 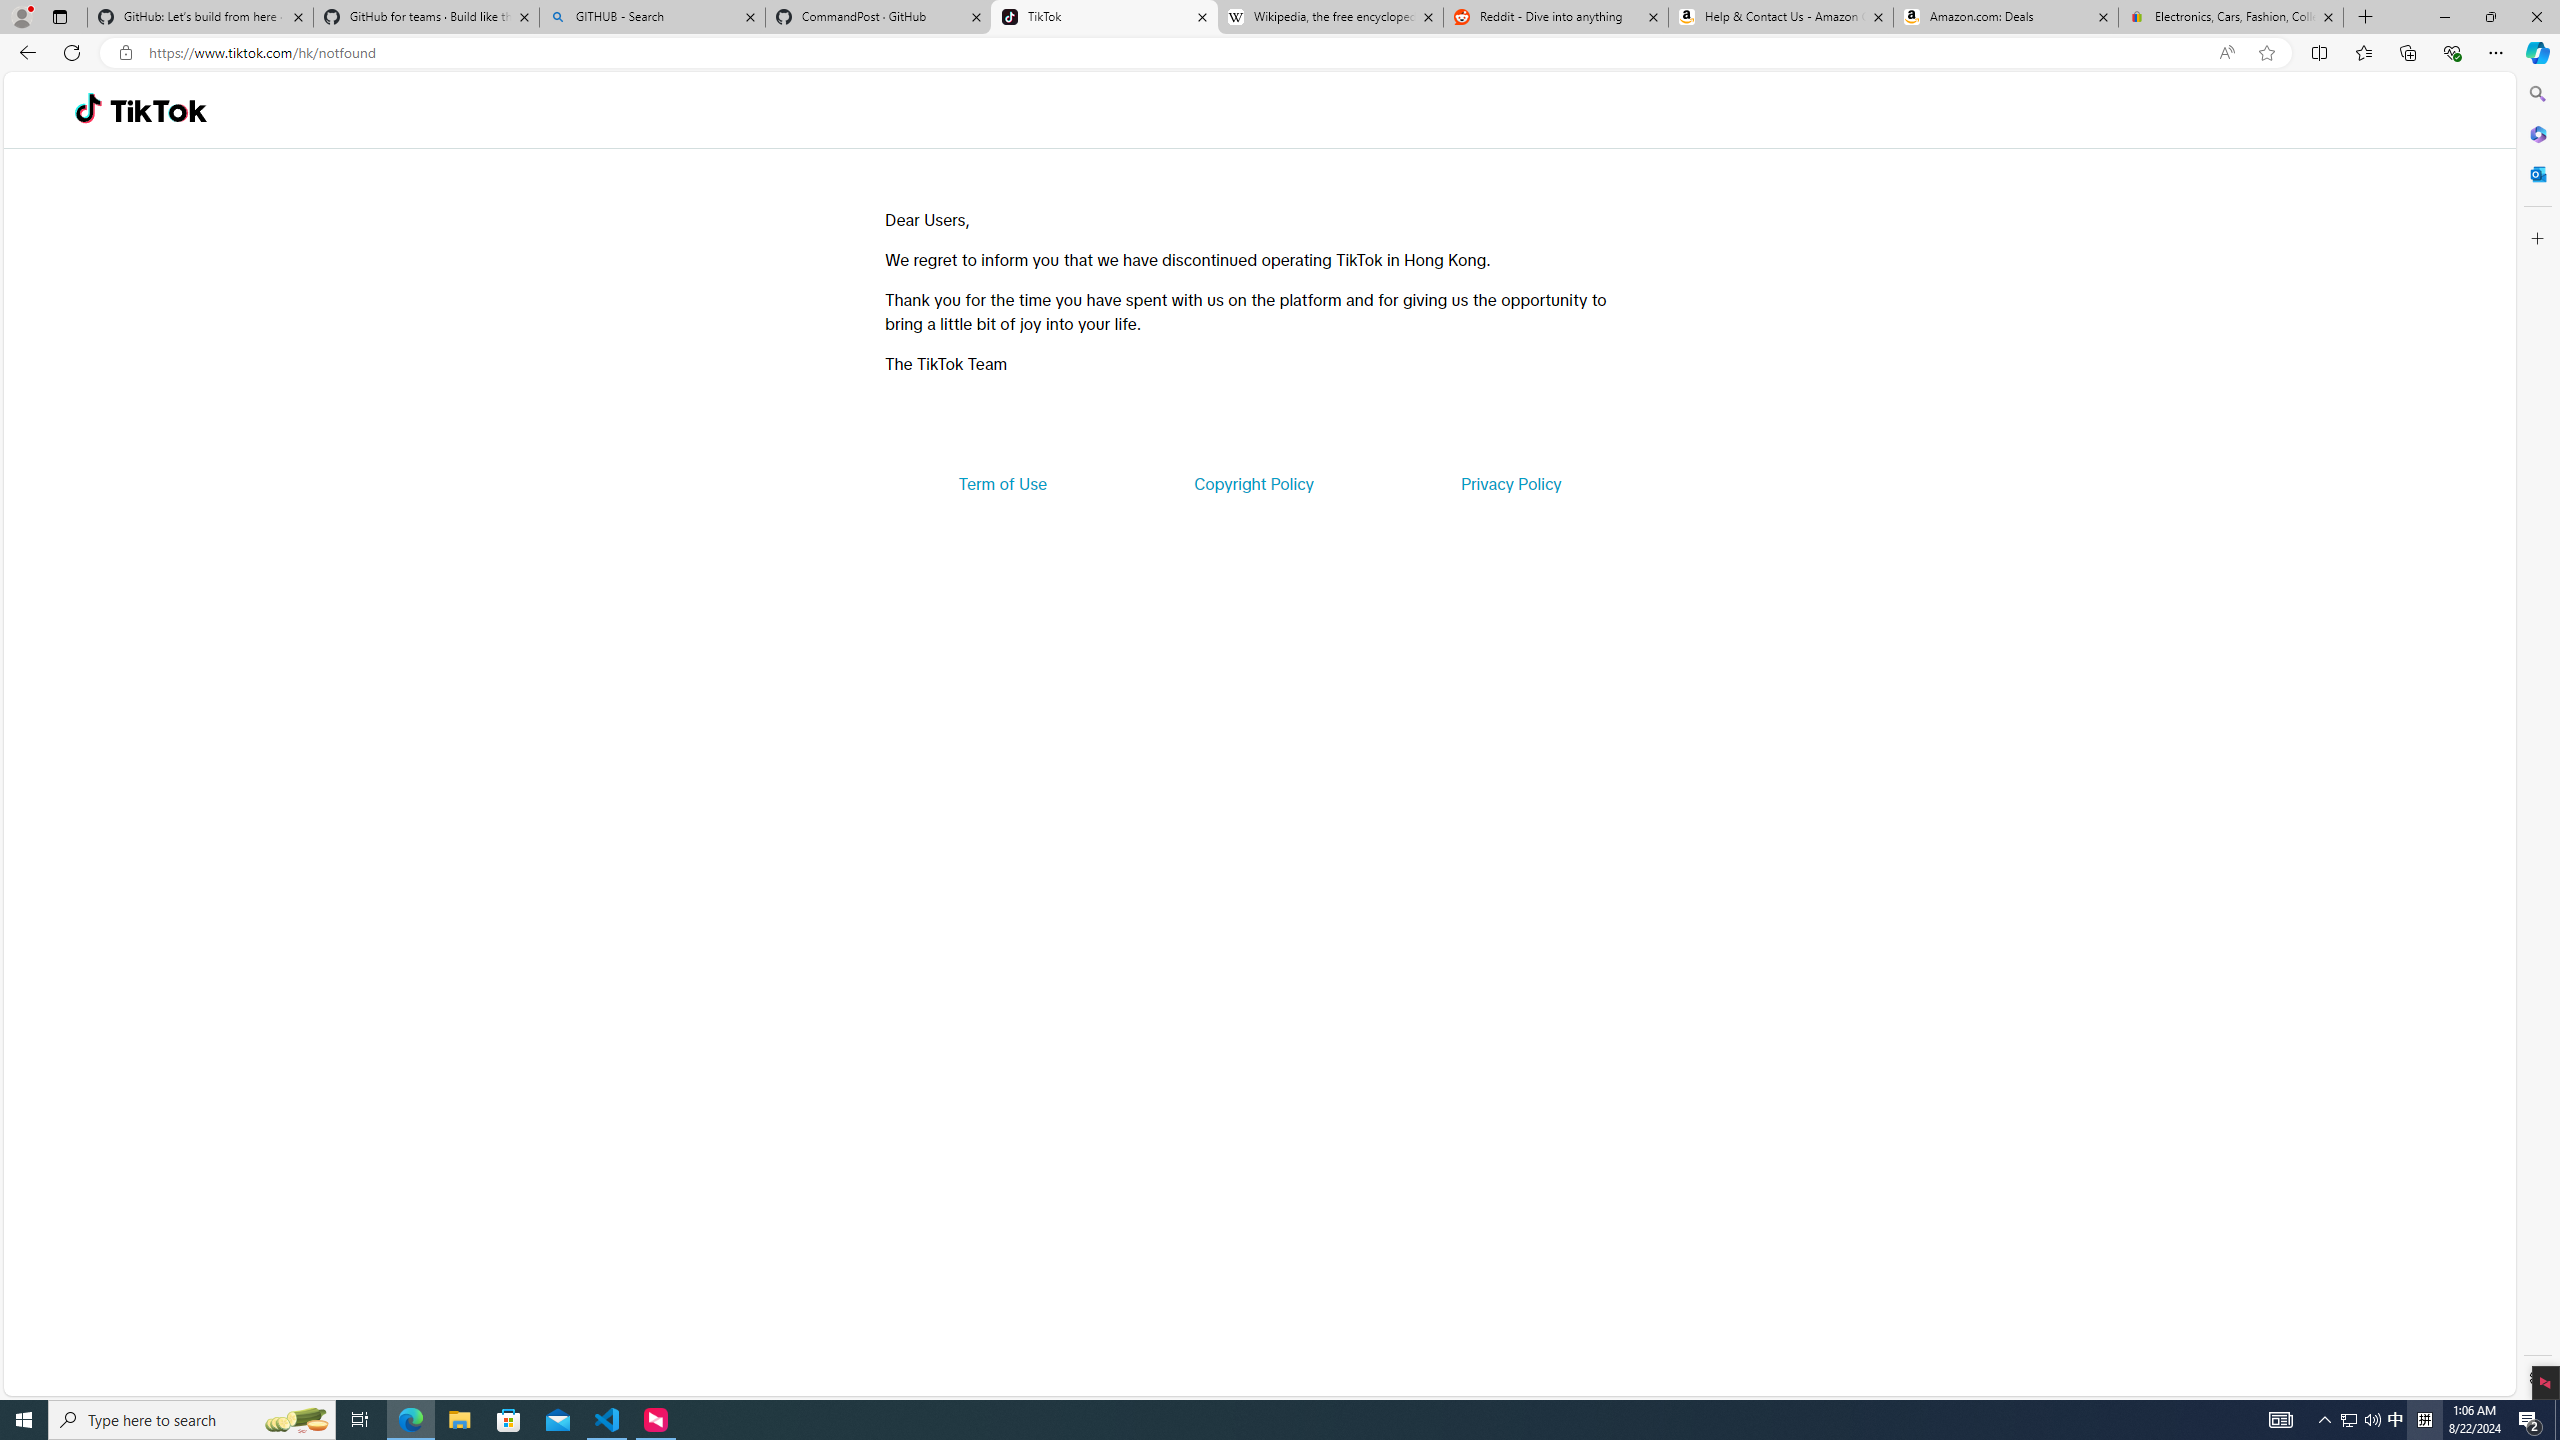 What do you see at coordinates (124, 53) in the screenshot?
I see `View site information` at bounding box center [124, 53].